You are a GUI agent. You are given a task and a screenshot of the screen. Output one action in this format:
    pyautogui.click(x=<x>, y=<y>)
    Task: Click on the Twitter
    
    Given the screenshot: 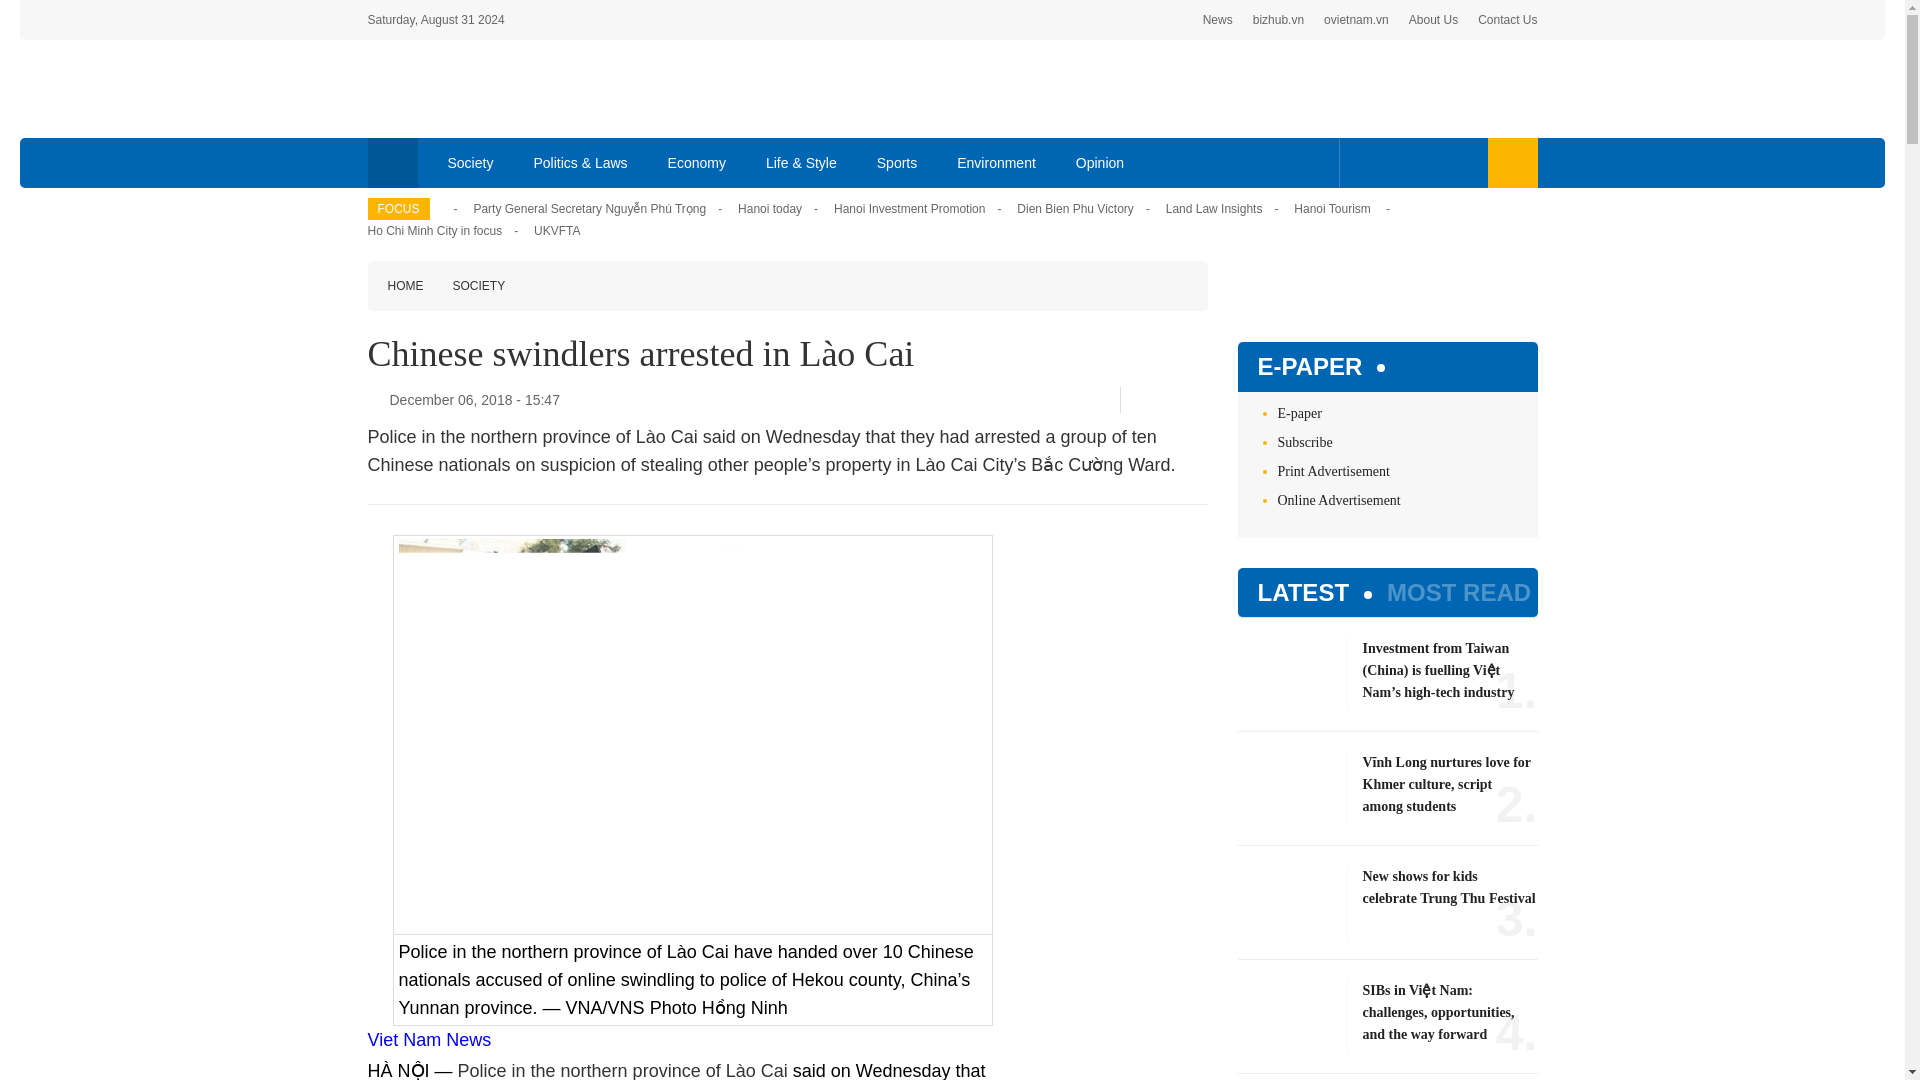 What is the action you would take?
    pyautogui.click(x=1394, y=162)
    